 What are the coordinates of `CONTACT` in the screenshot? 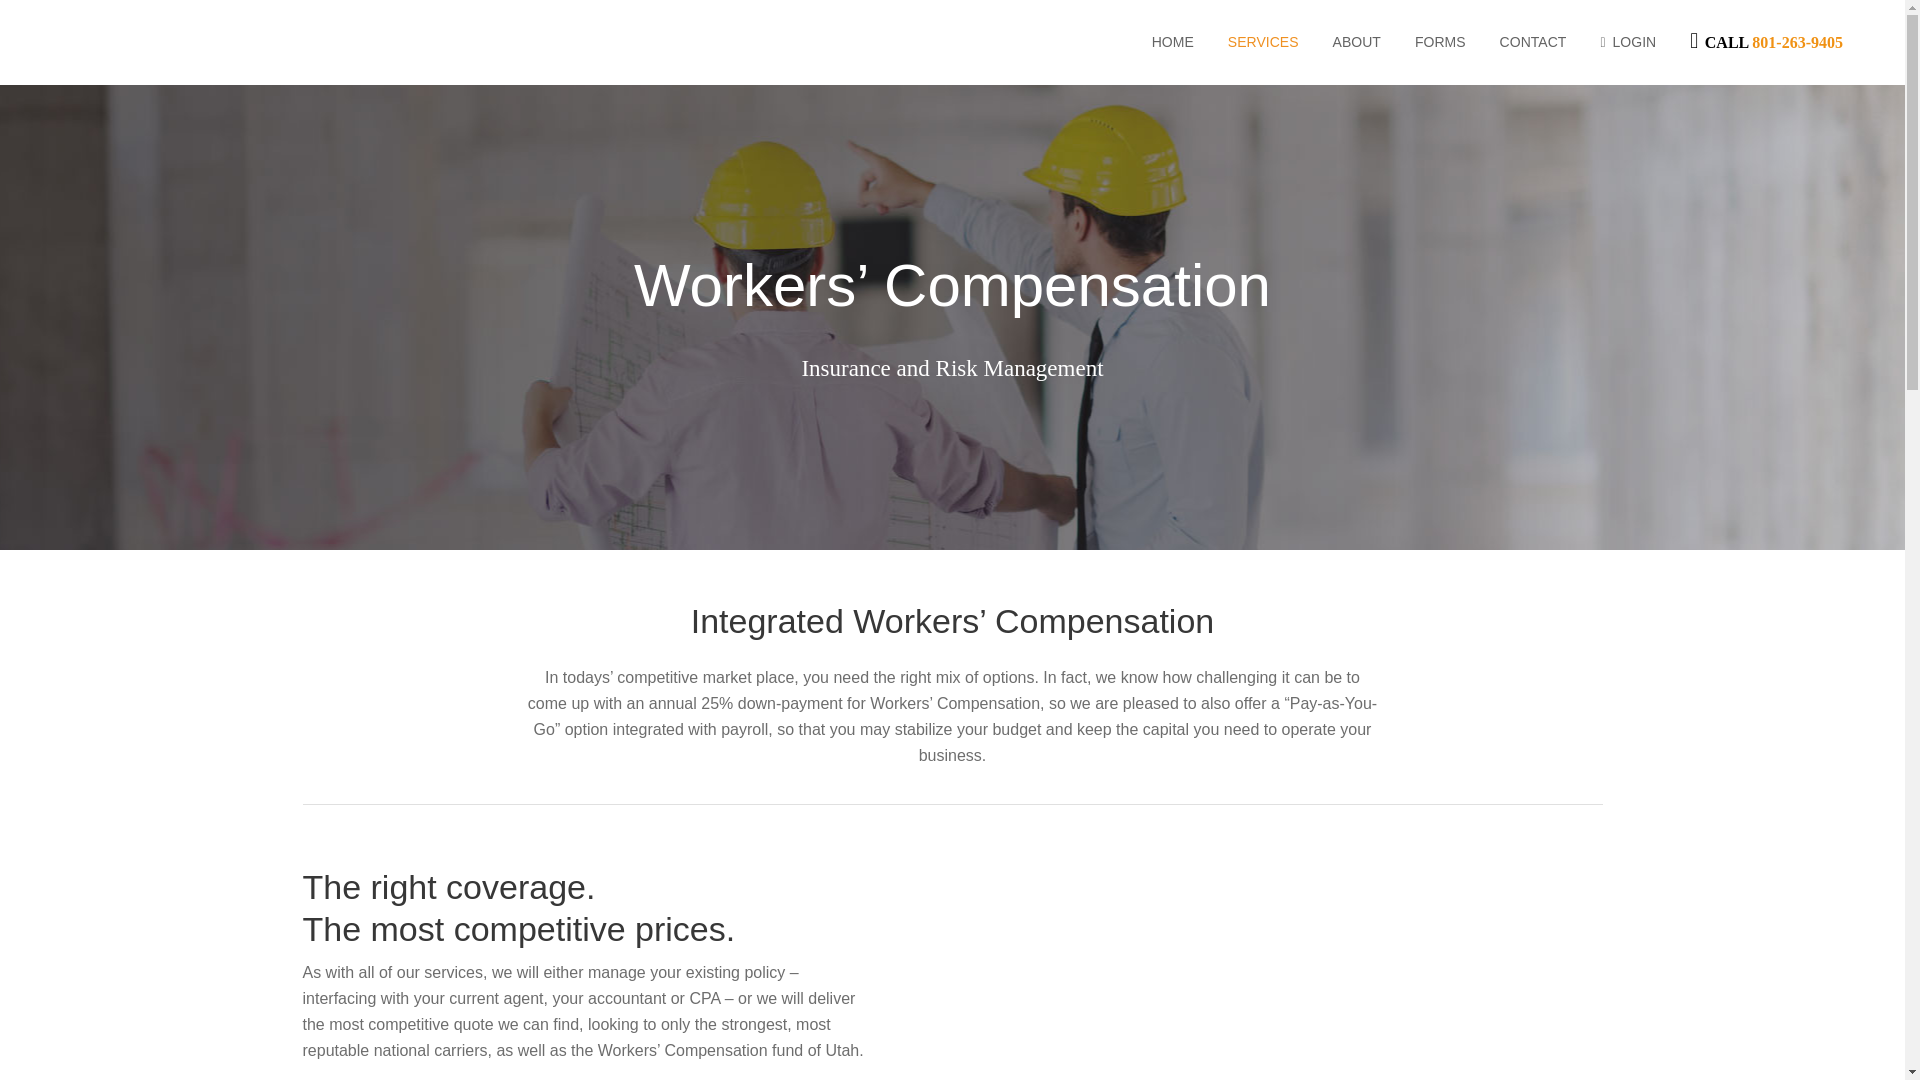 It's located at (1533, 42).